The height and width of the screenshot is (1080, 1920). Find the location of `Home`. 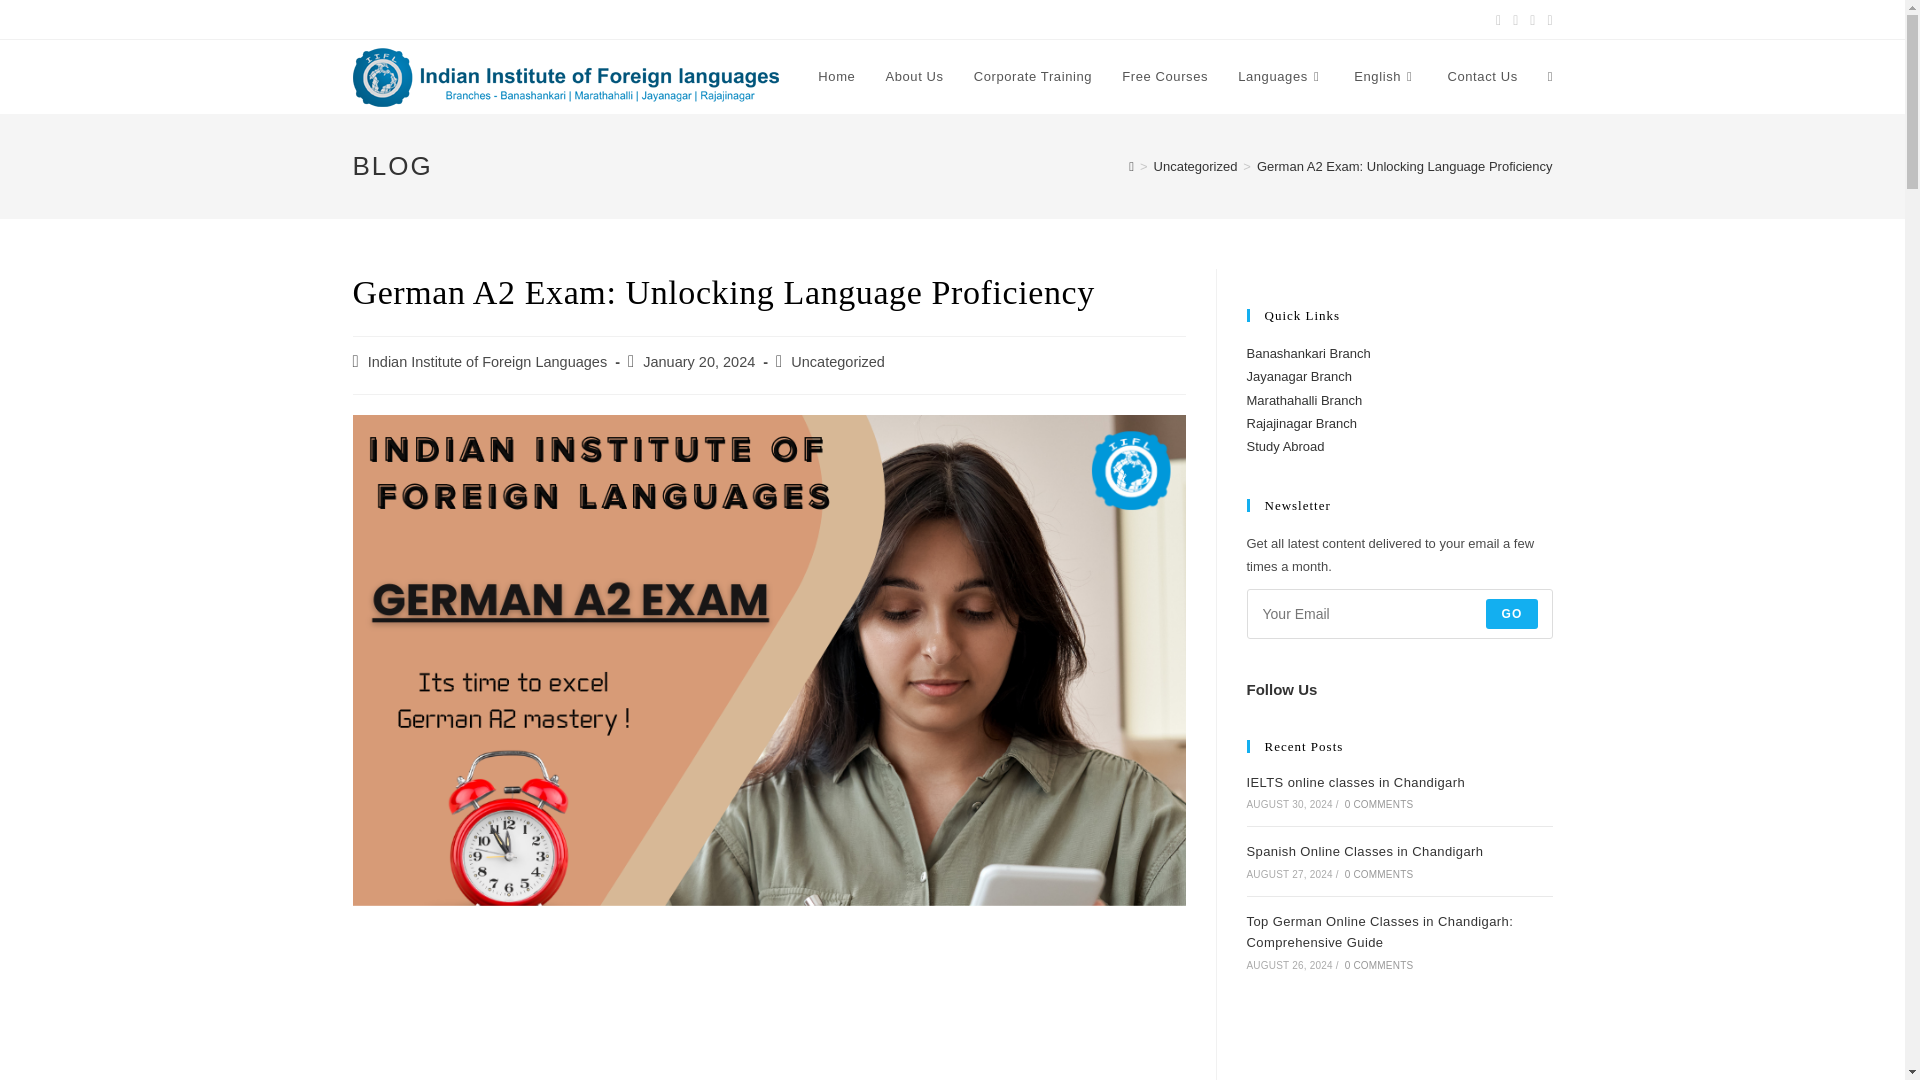

Home is located at coordinates (836, 76).